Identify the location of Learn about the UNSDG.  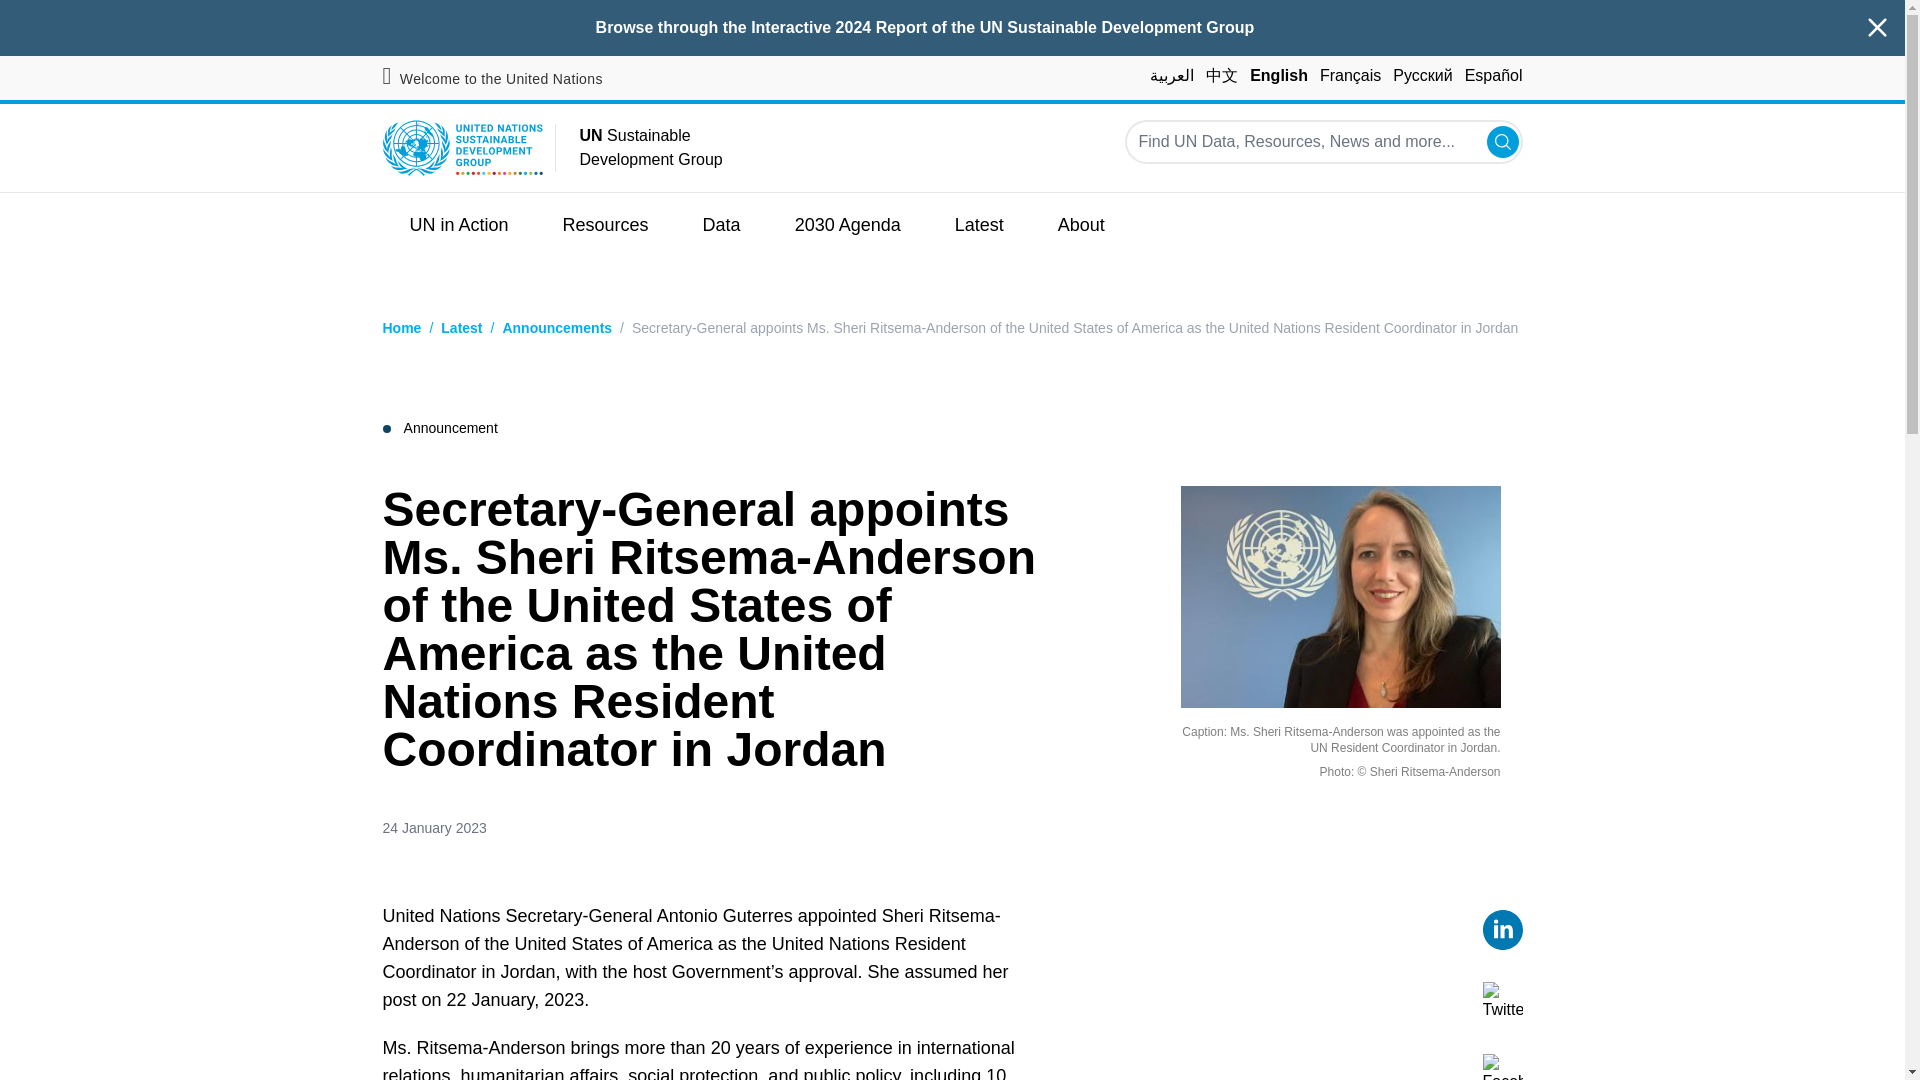
(1082, 225).